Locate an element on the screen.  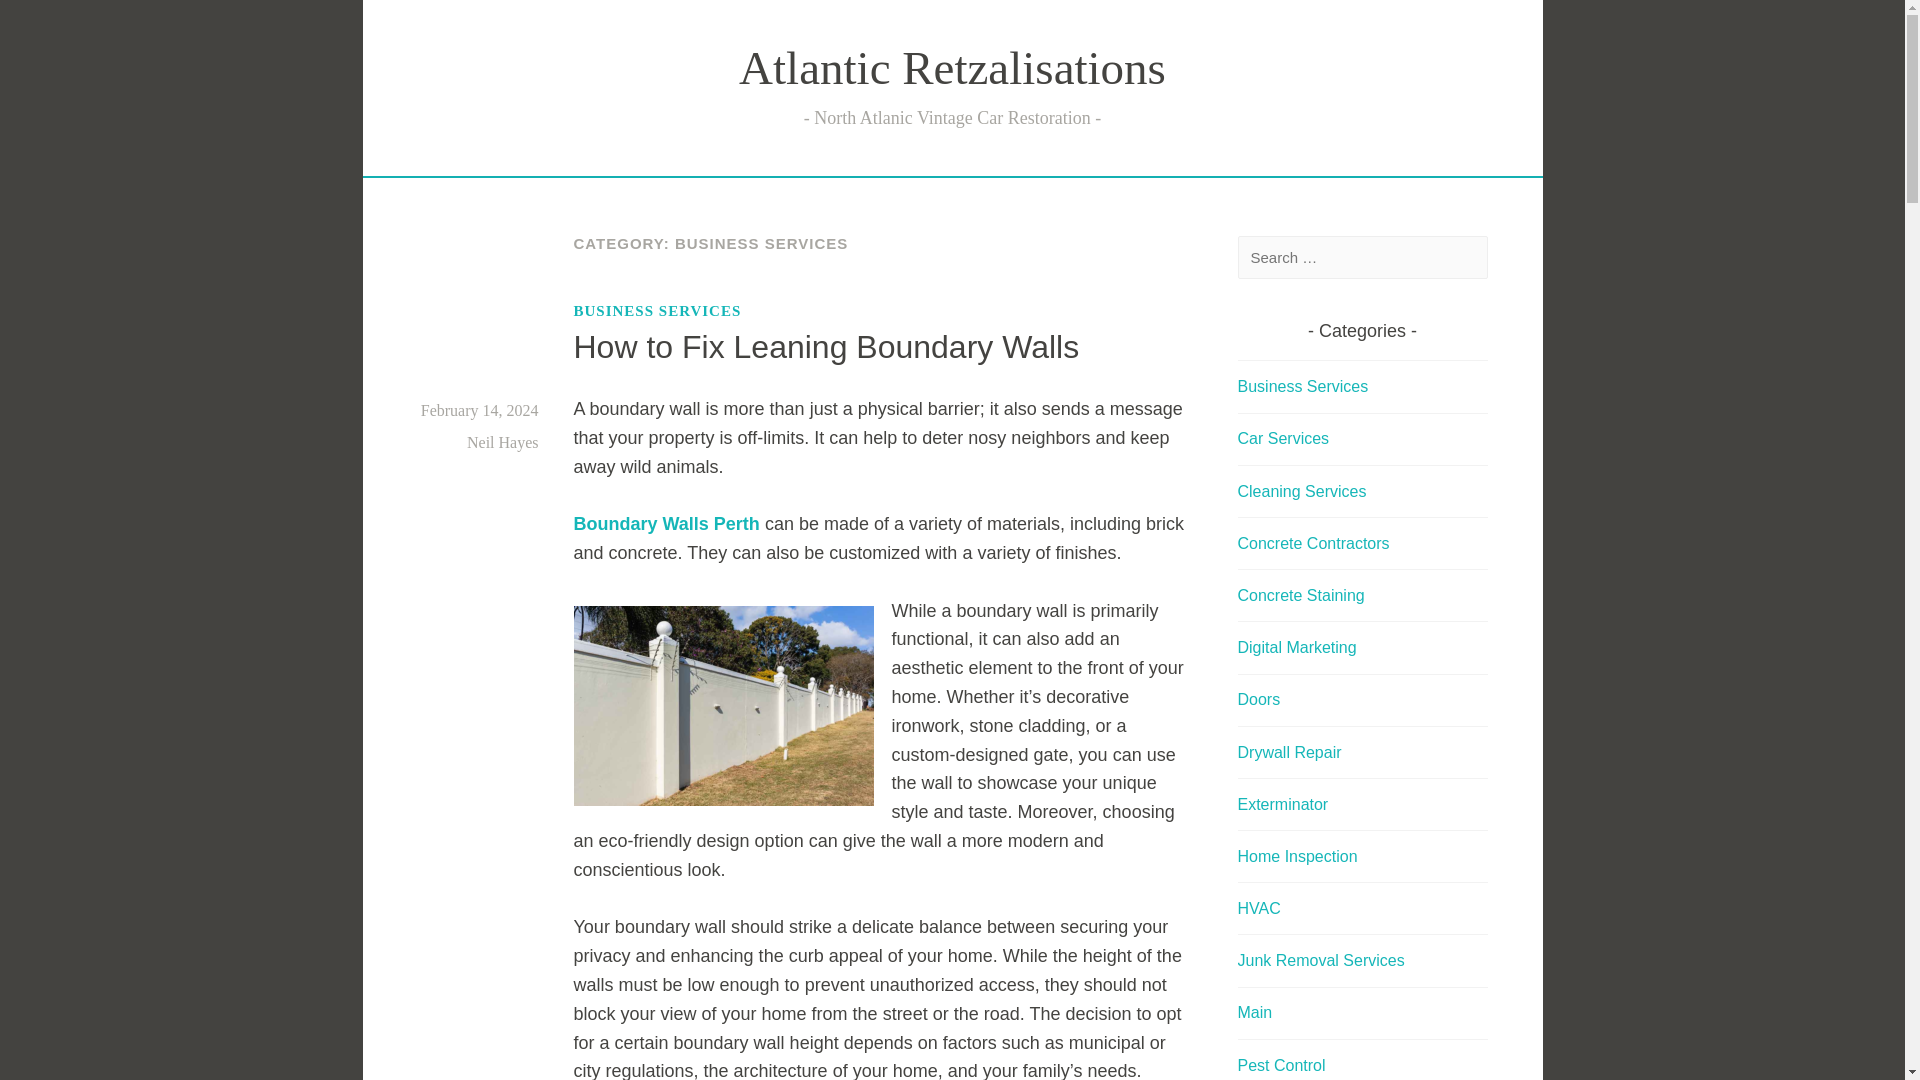
Neil Hayes is located at coordinates (502, 442).